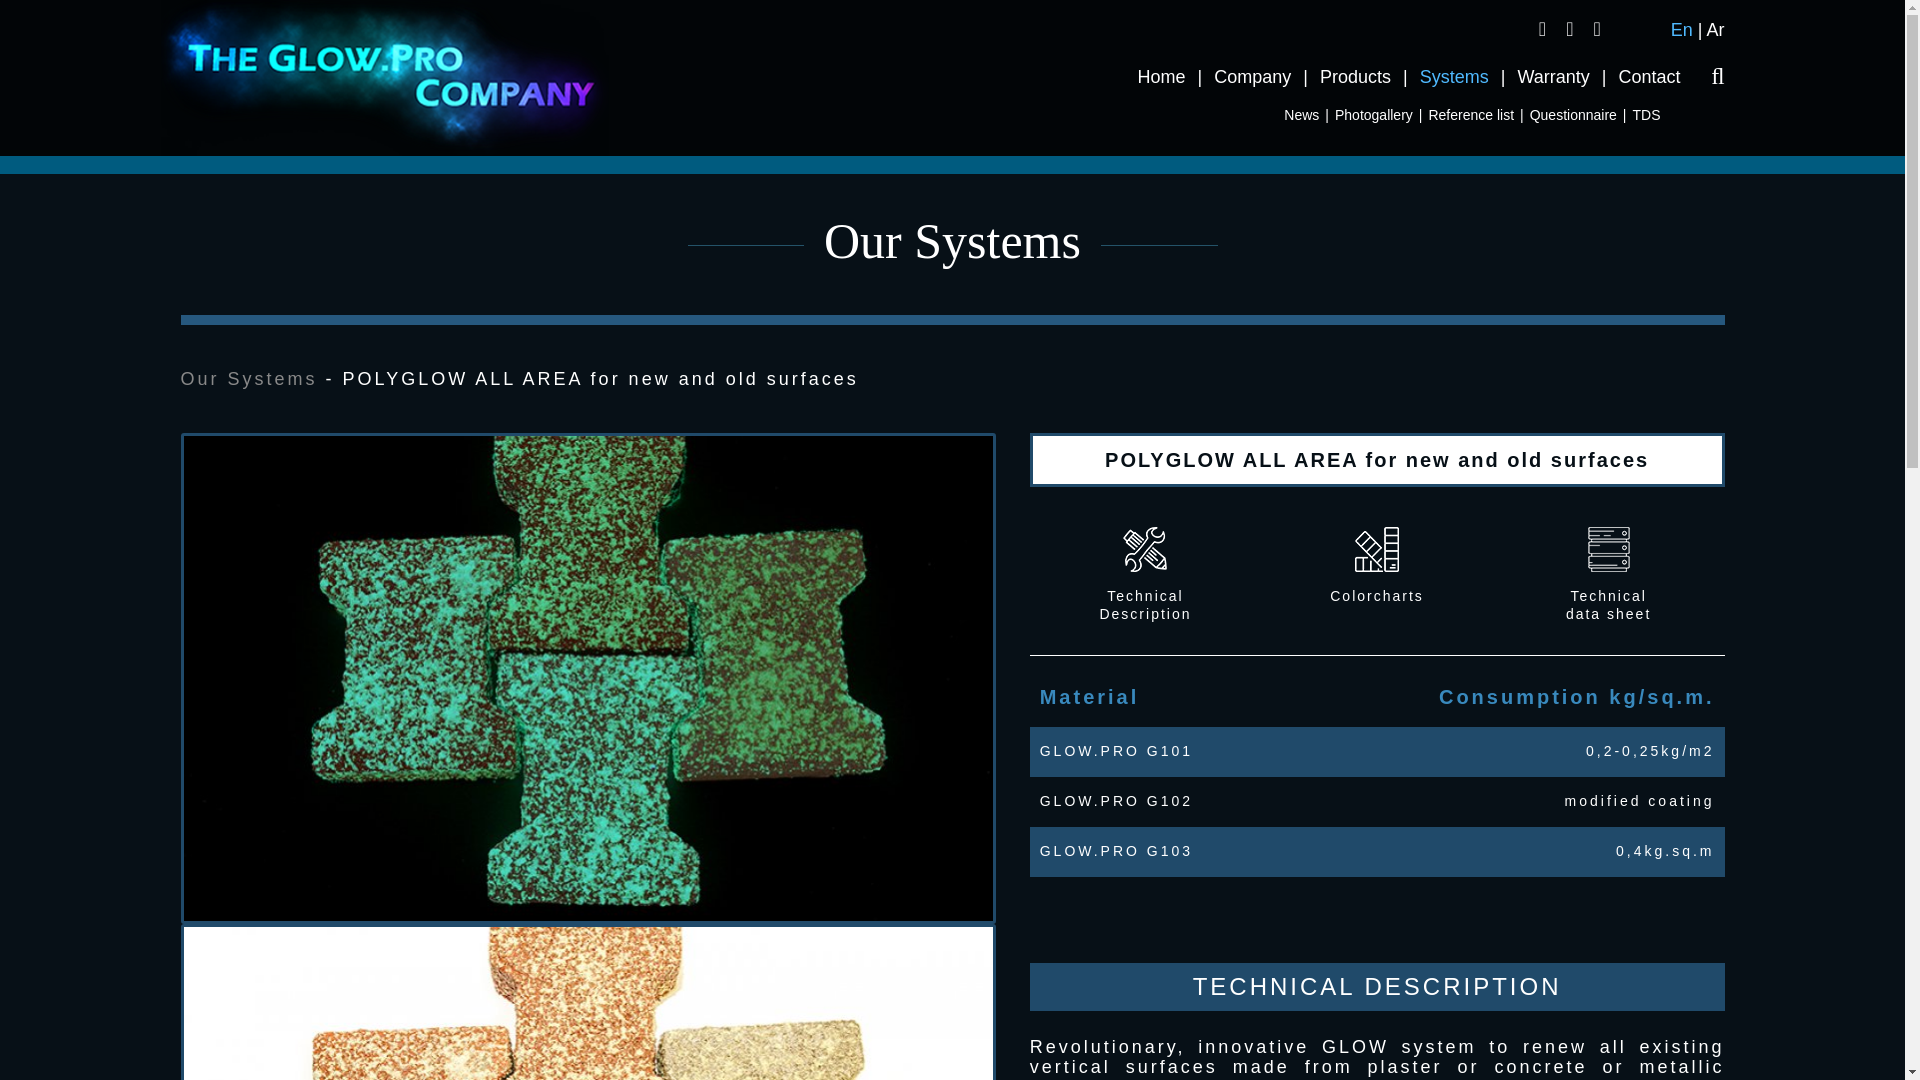 The height and width of the screenshot is (1080, 1920). Describe the element at coordinates (1649, 76) in the screenshot. I see `Contact` at that location.